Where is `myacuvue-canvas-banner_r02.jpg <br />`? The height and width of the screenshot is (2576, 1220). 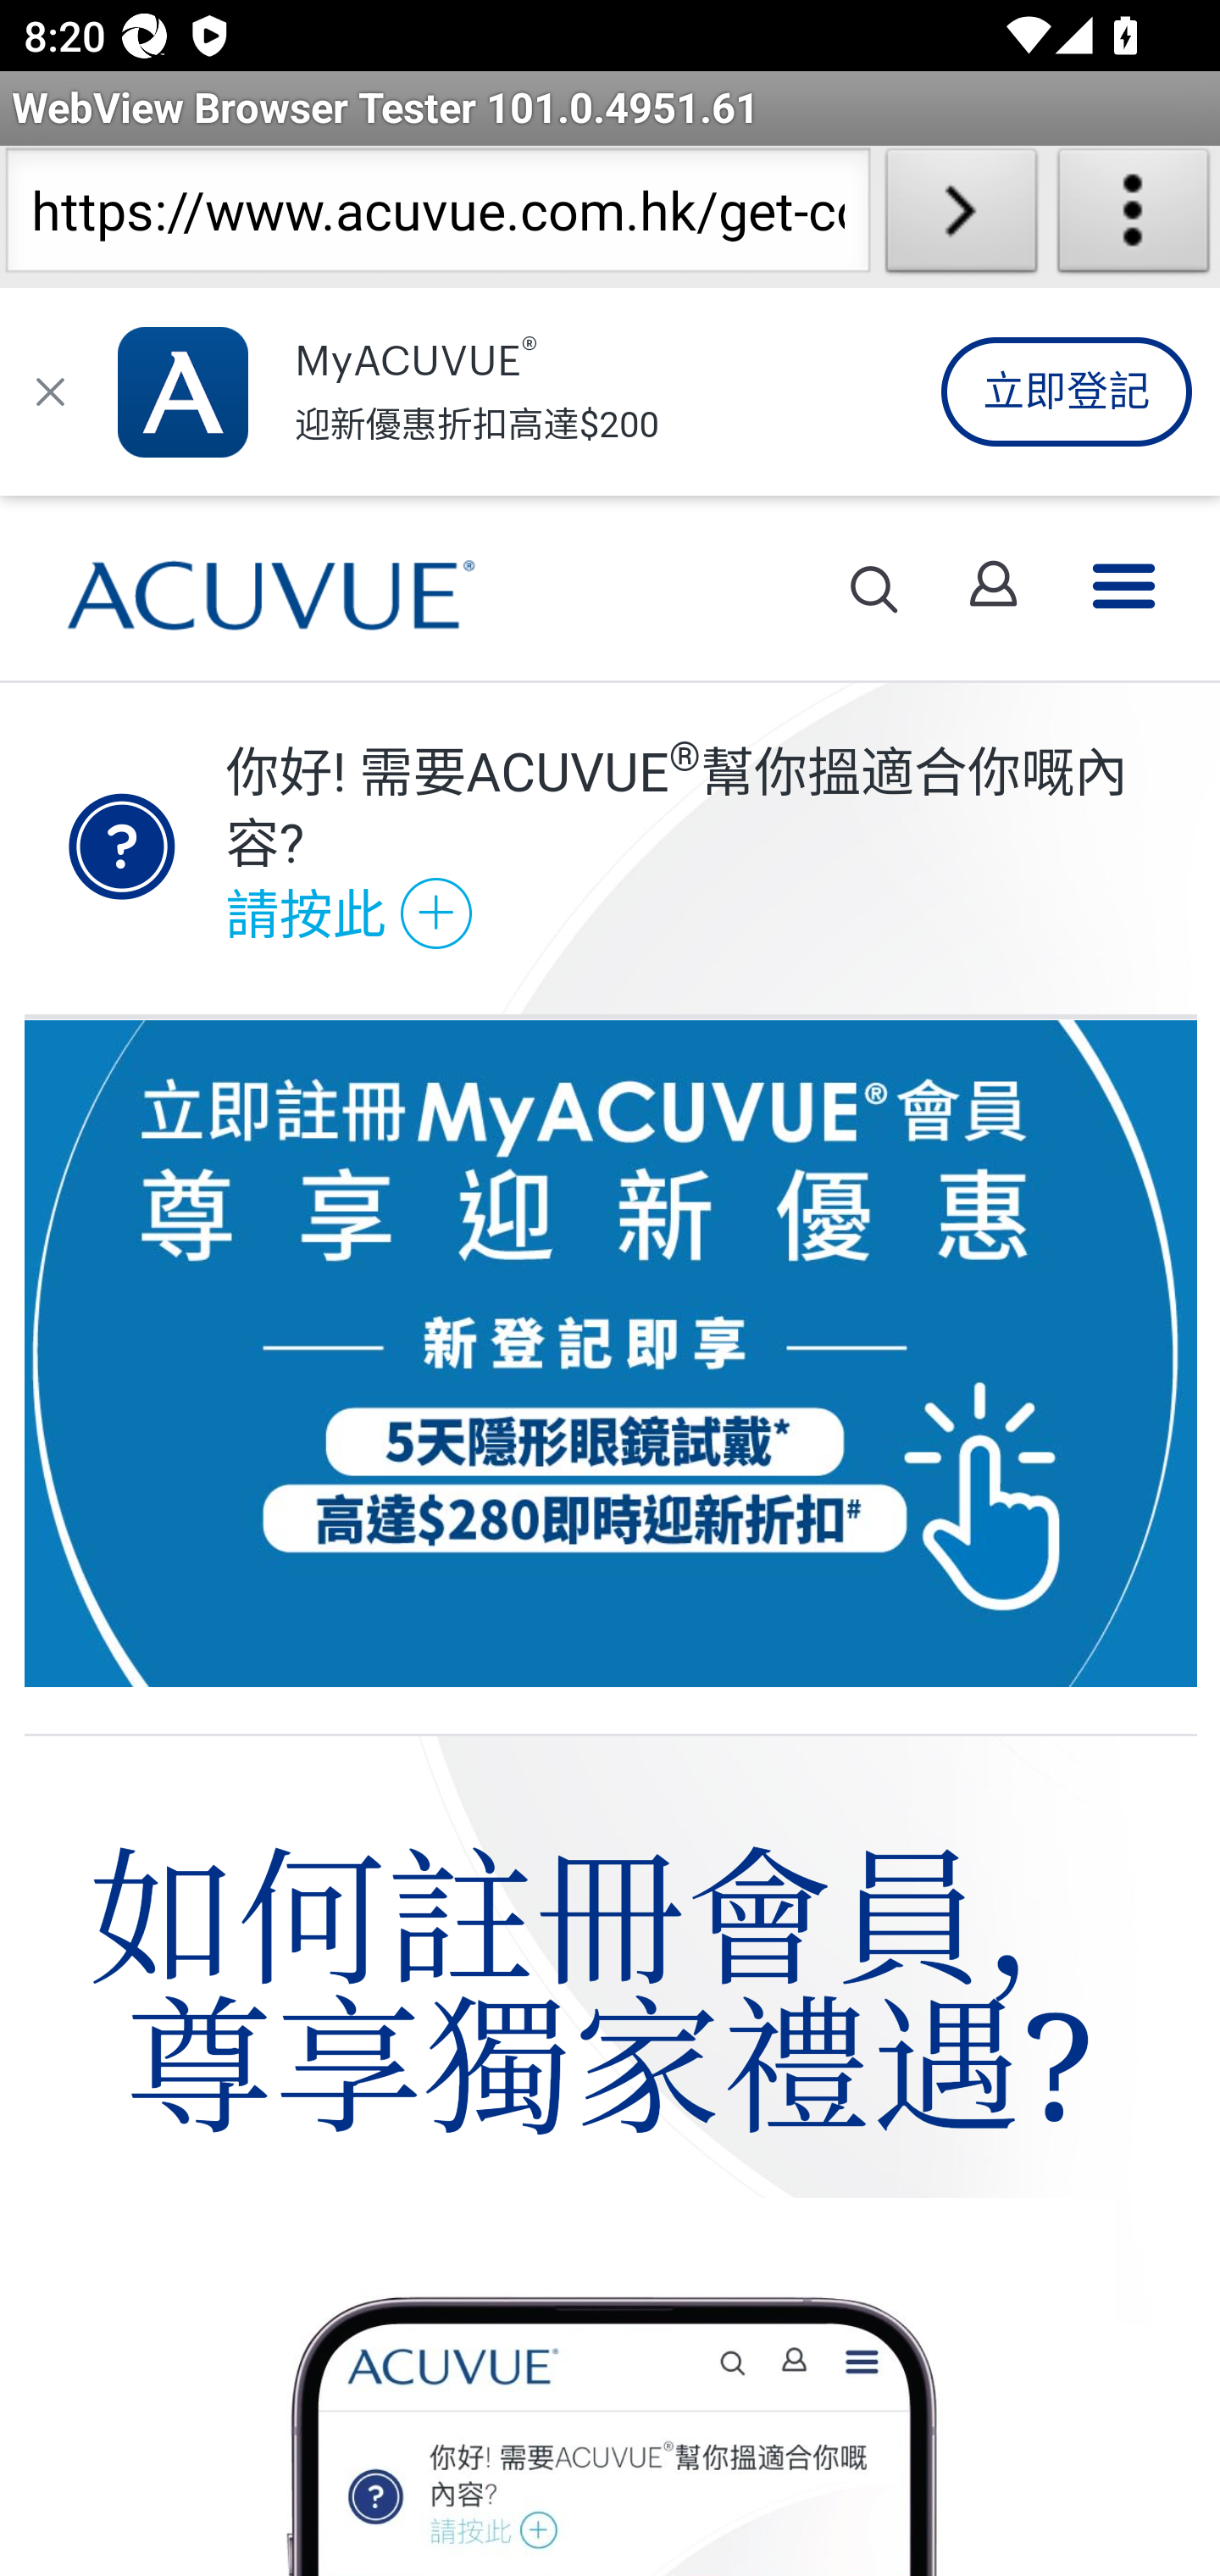 myacuvue-canvas-banner_r02.jpg <br /> is located at coordinates (612, 1376).